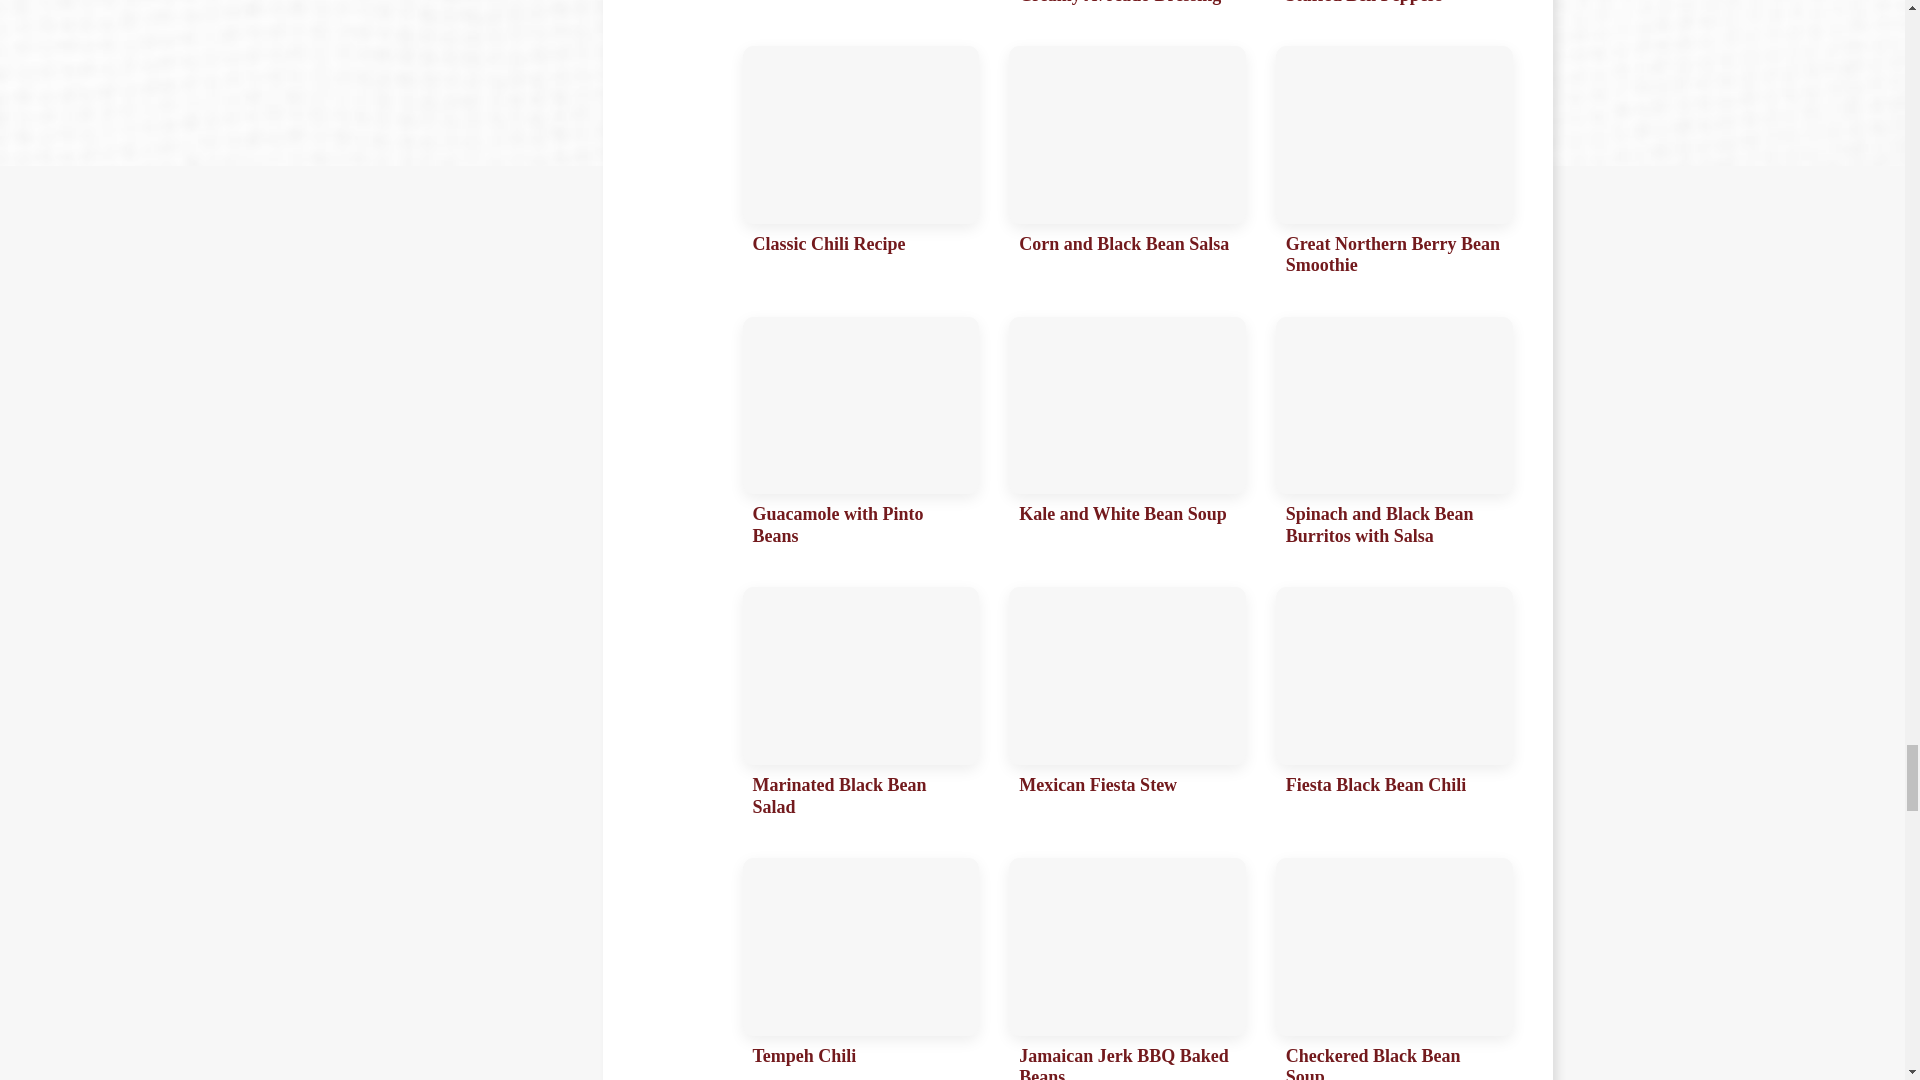  I want to click on Guacamole with Pinto Beans, so click(860, 438).